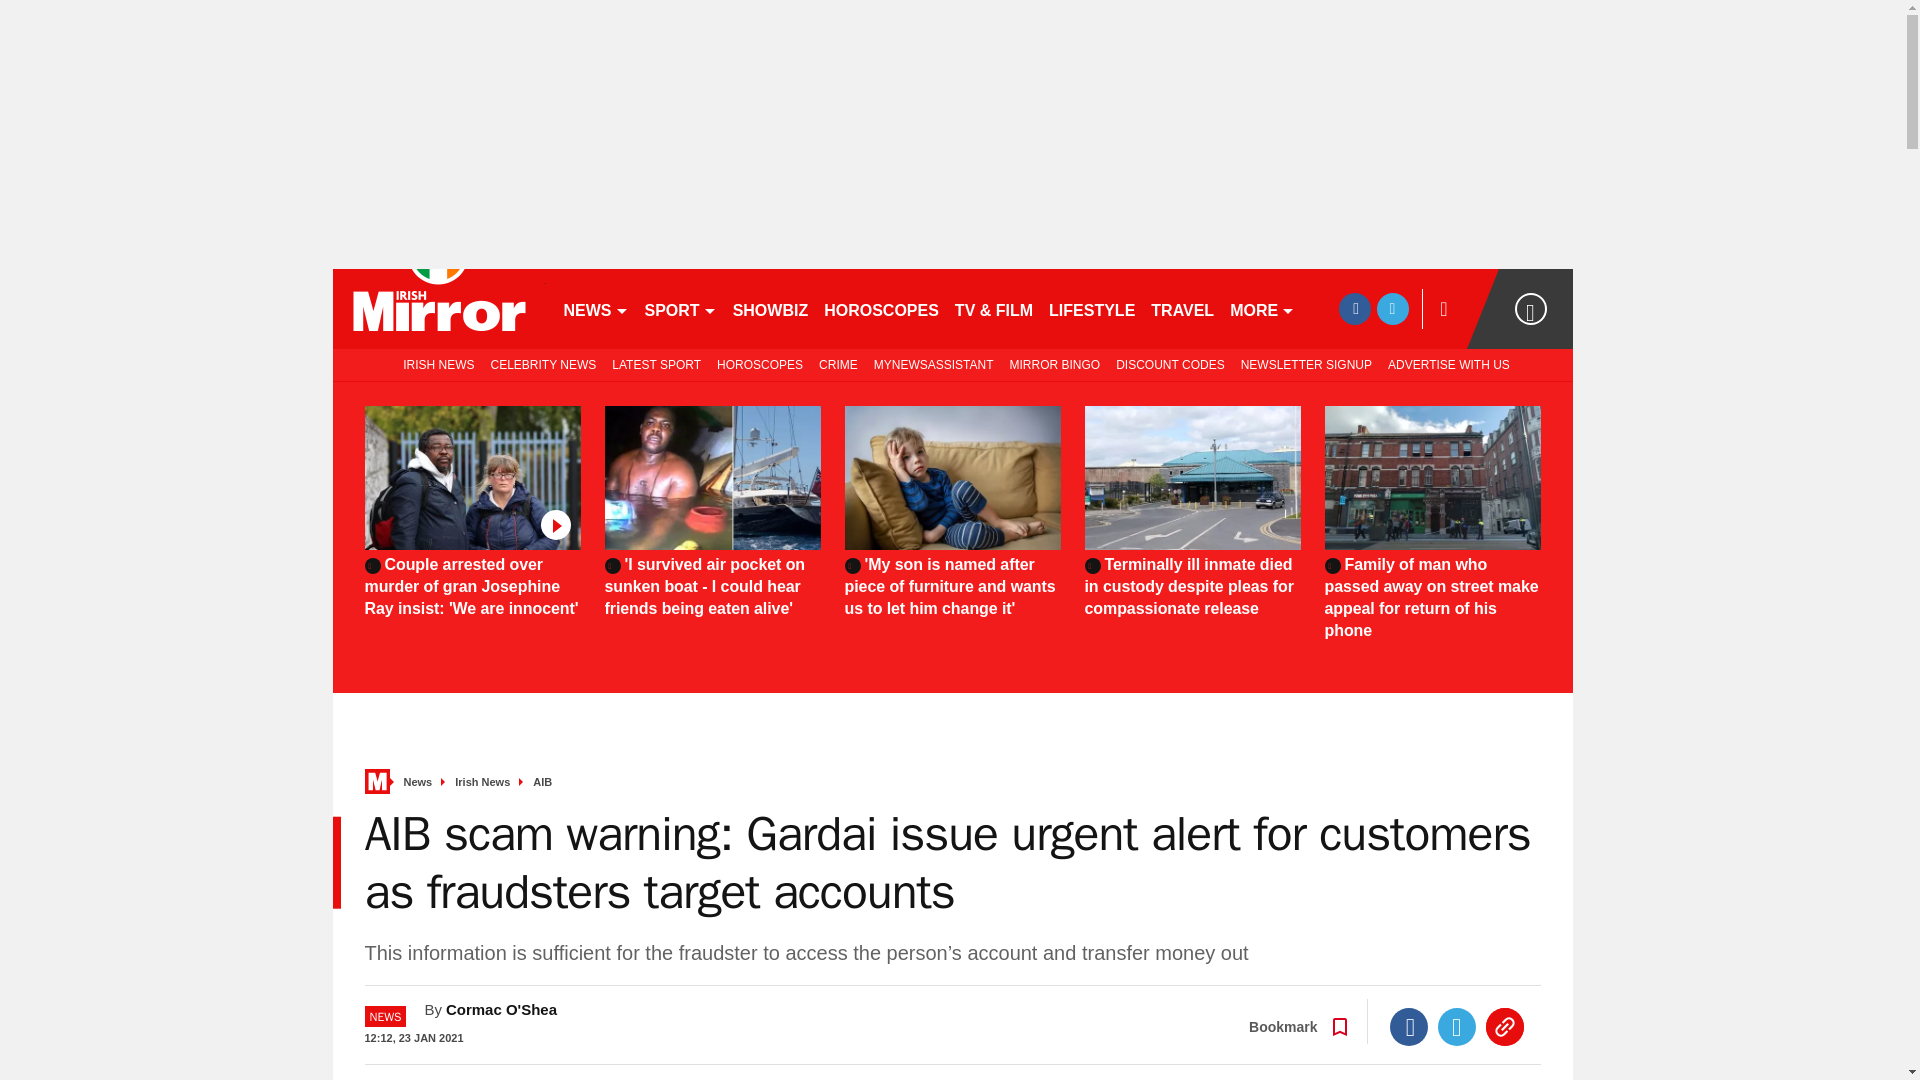 The height and width of the screenshot is (1080, 1920). What do you see at coordinates (881, 308) in the screenshot?
I see `HOROSCOPES` at bounding box center [881, 308].